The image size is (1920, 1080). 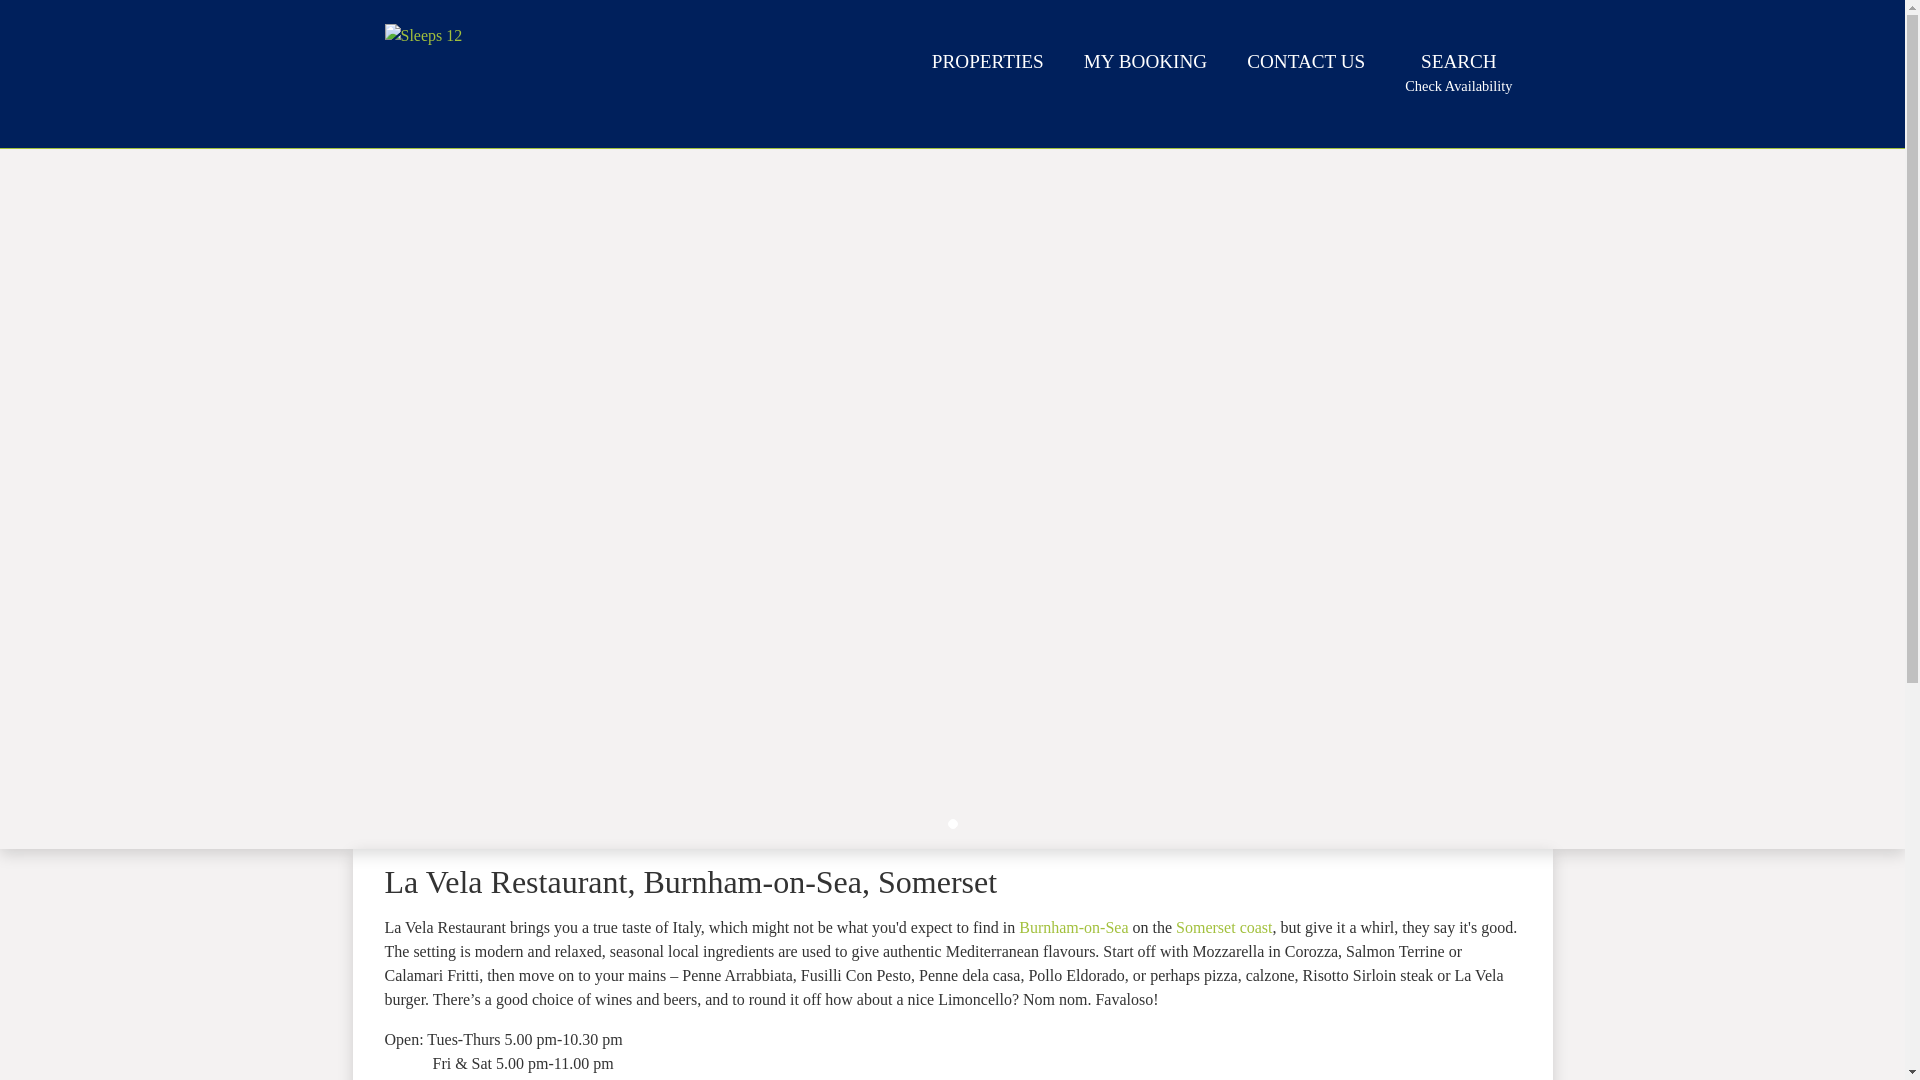 I want to click on CONTACT US, so click(x=1145, y=64).